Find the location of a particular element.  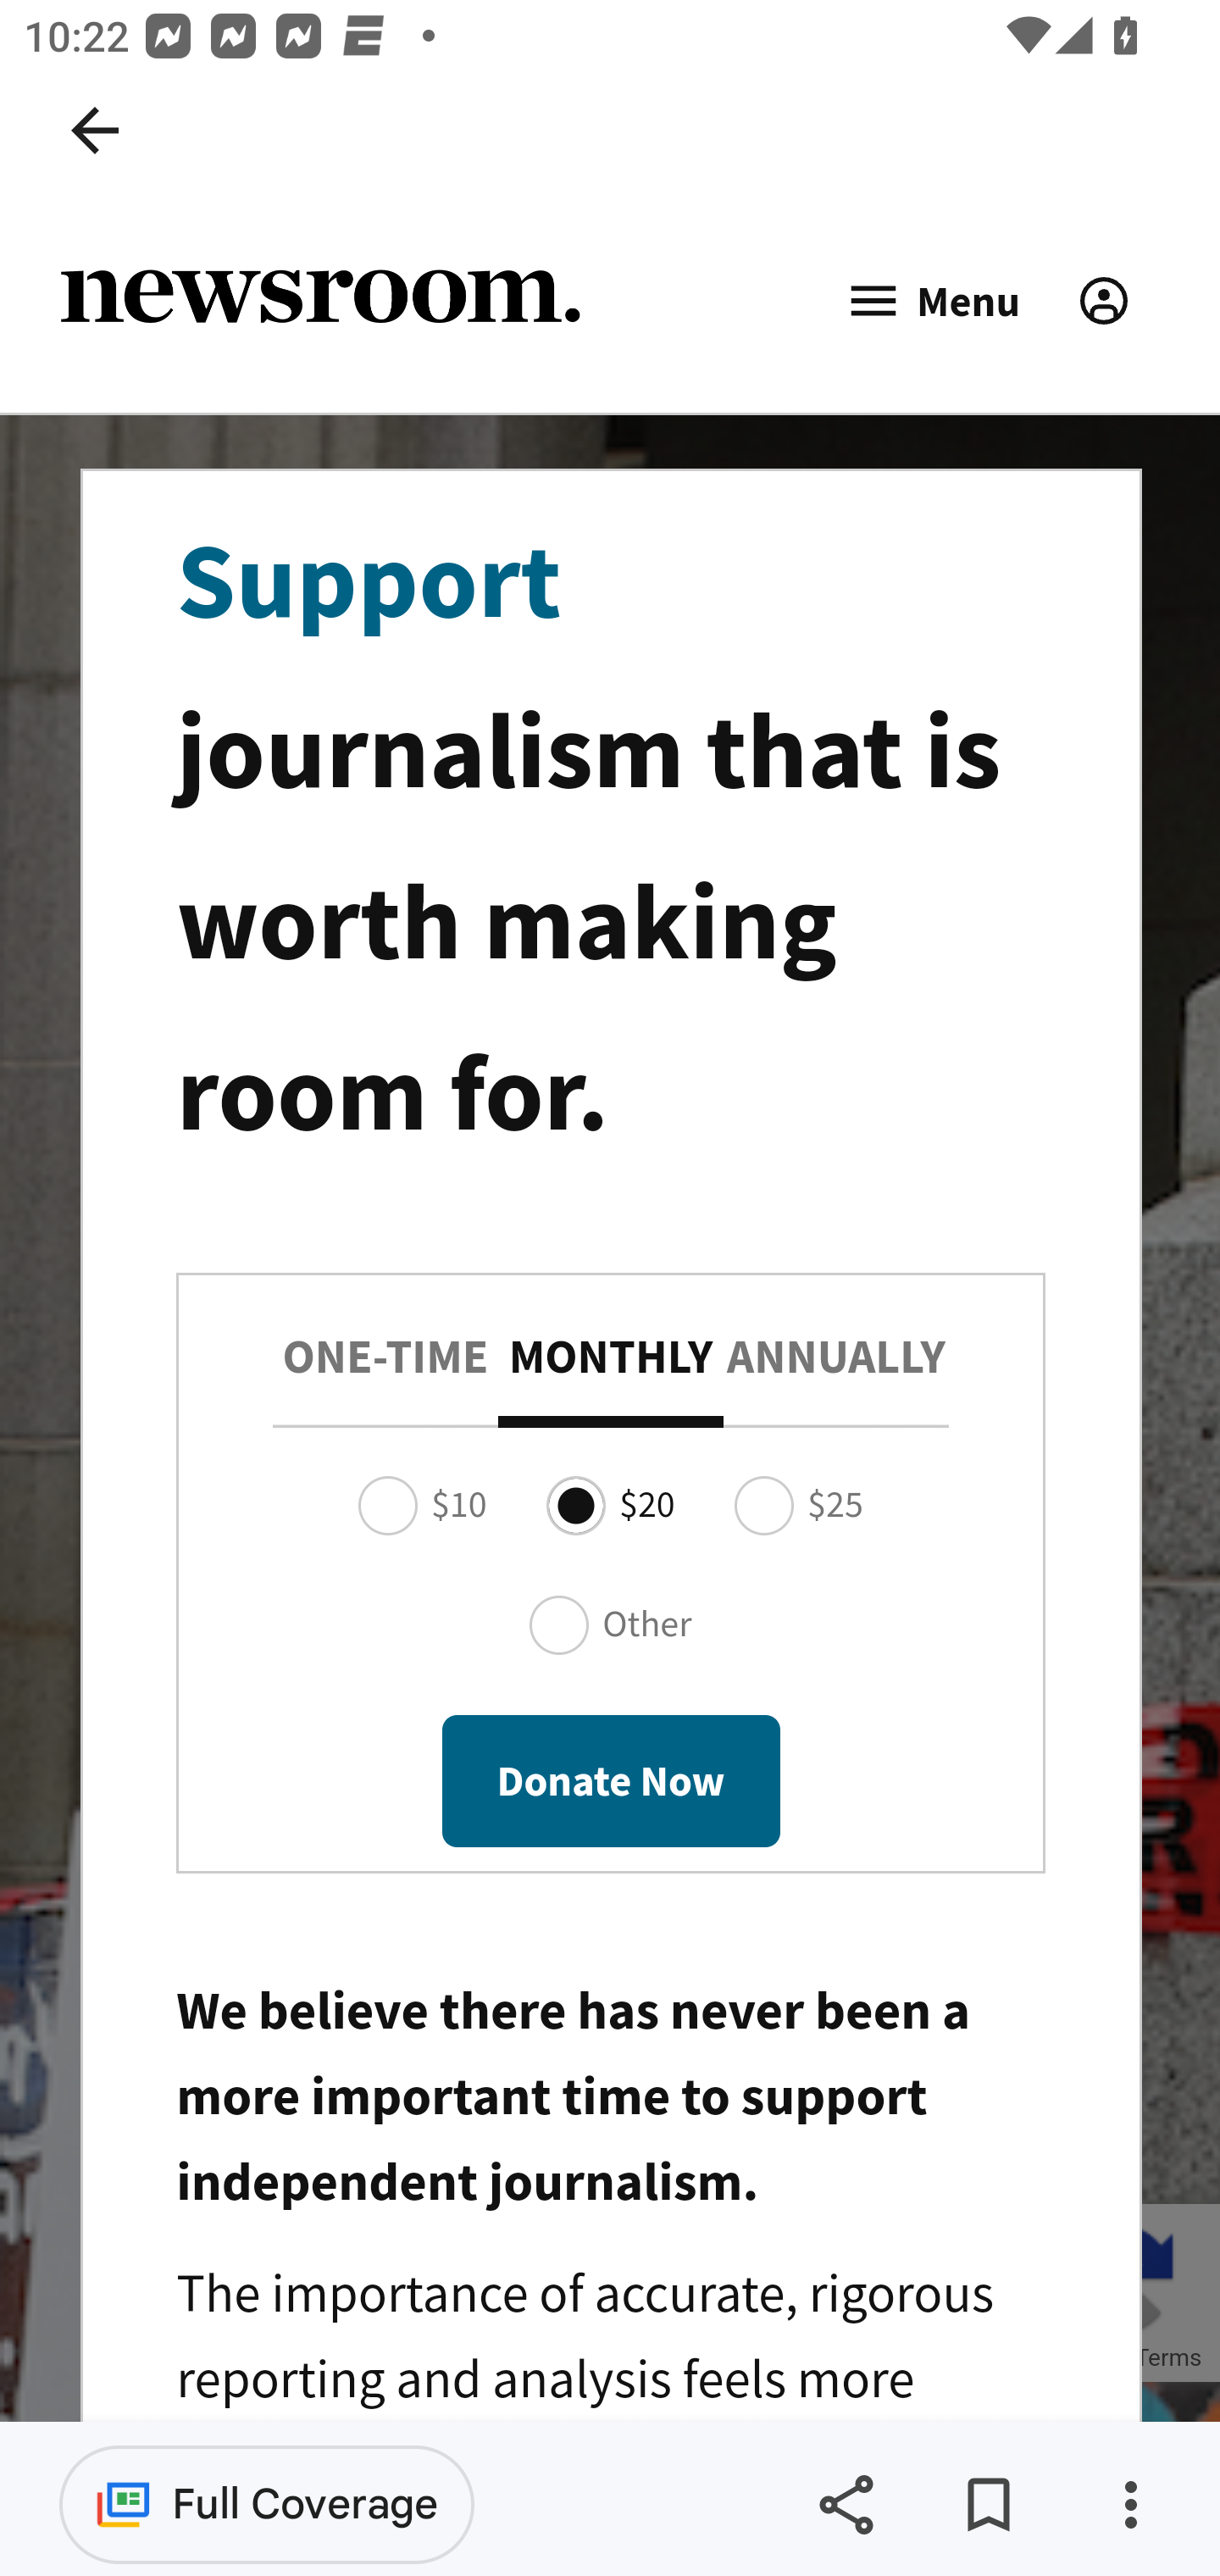

ONE-TIME is located at coordinates (385, 1357).